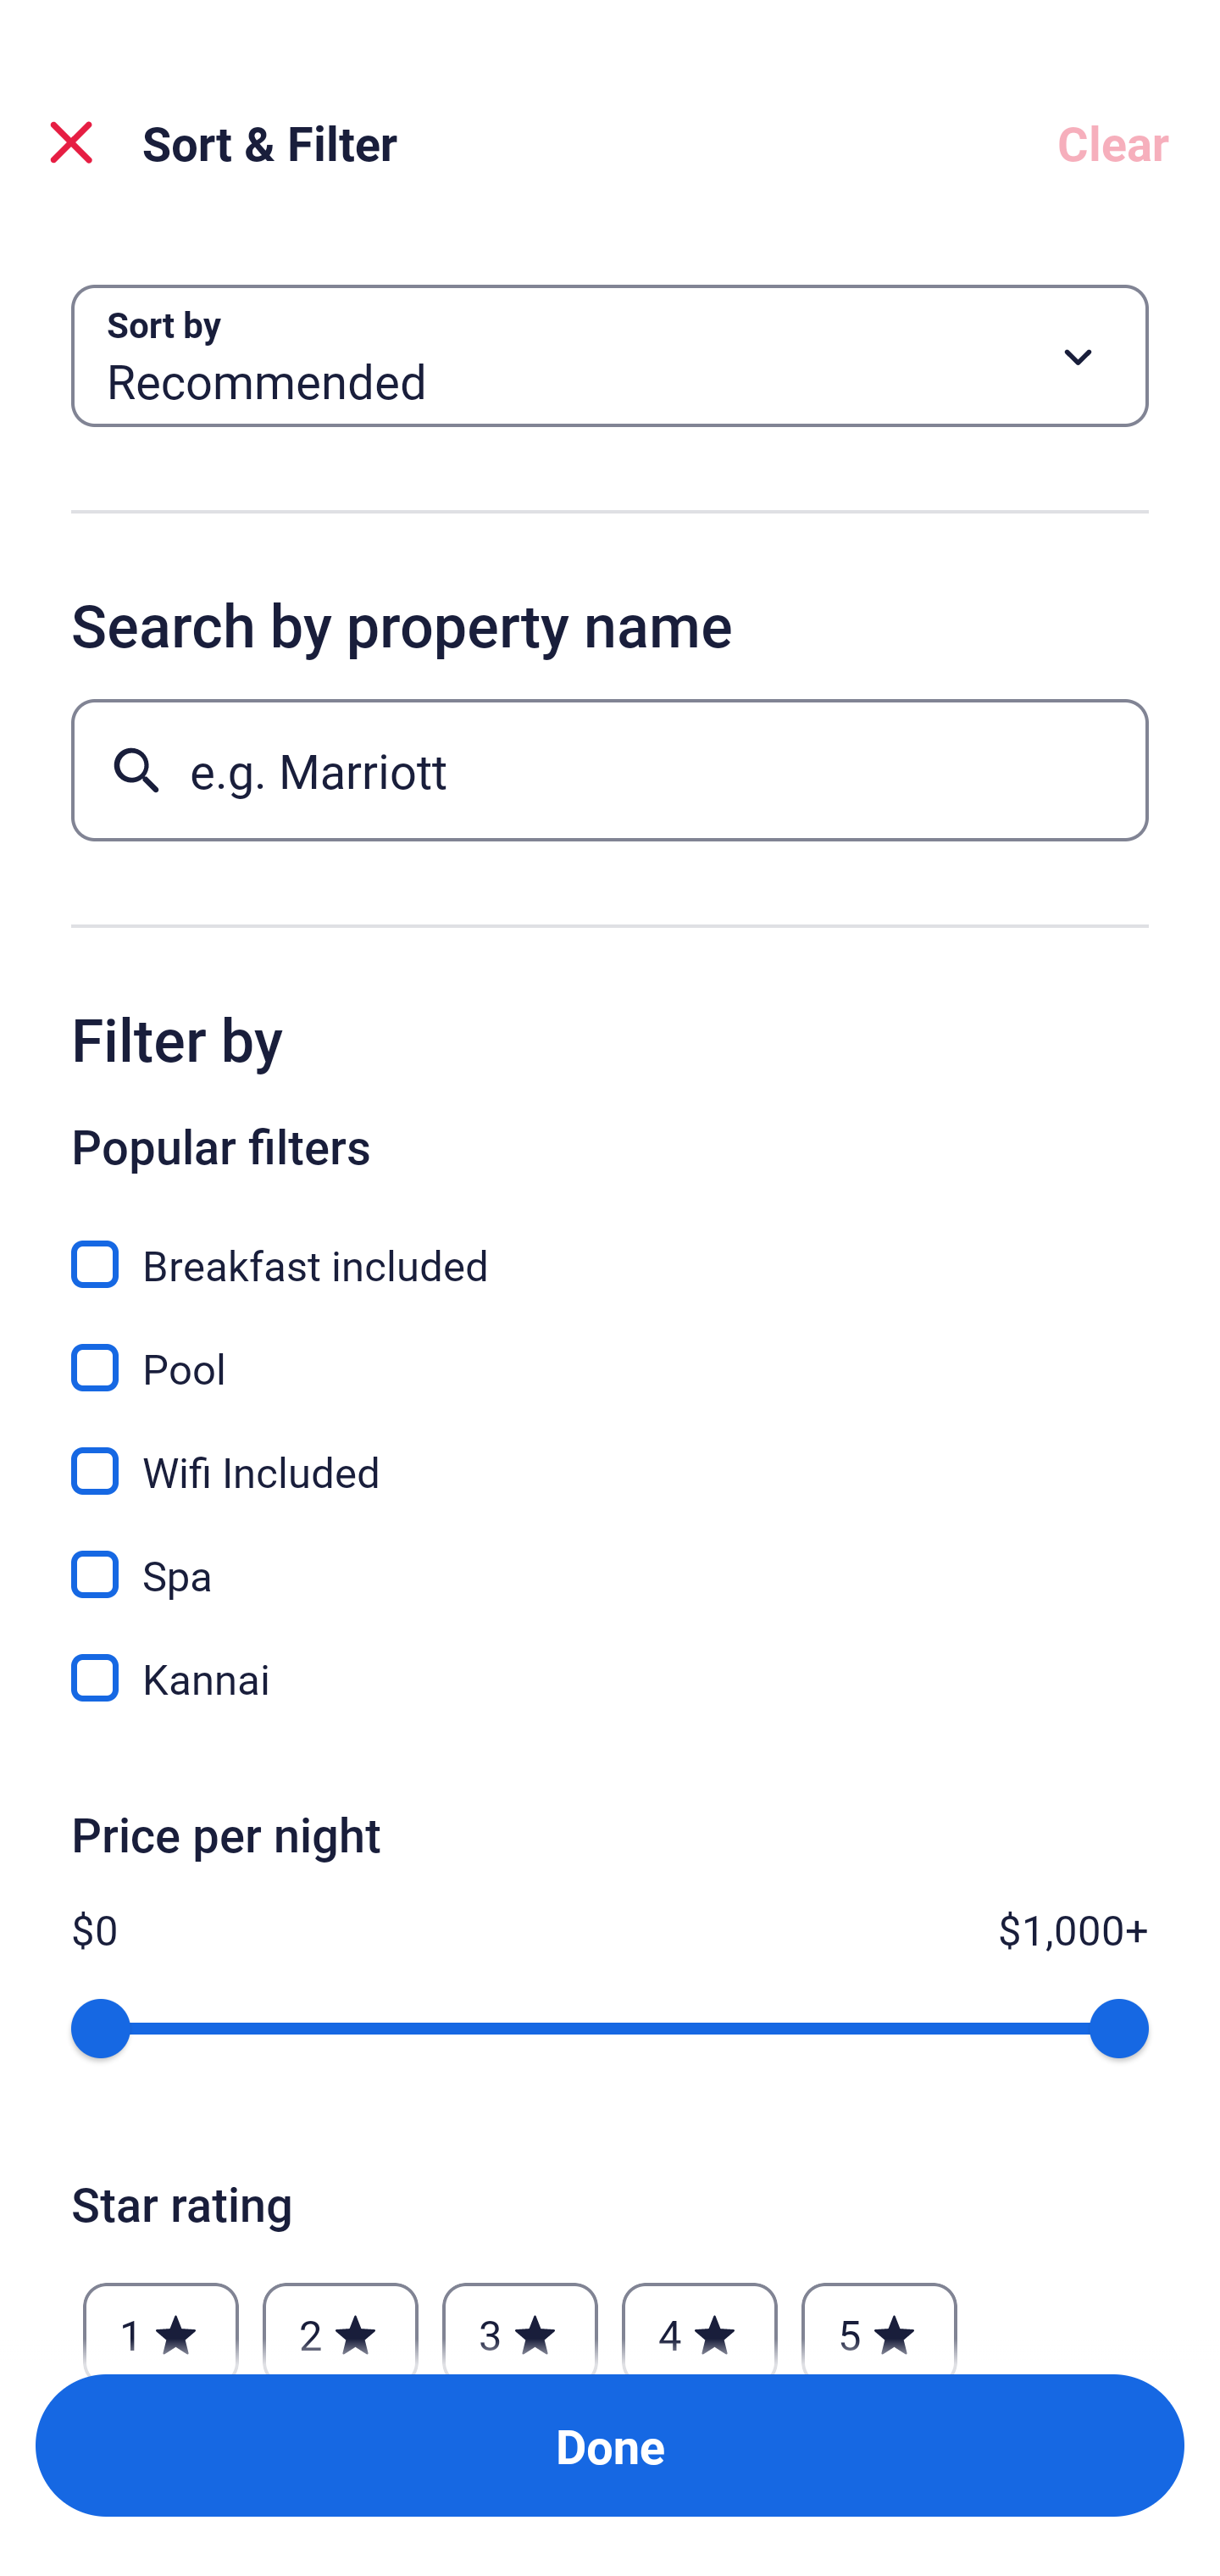 The width and height of the screenshot is (1220, 2576). I want to click on Spa, Spa, so click(610, 1556).